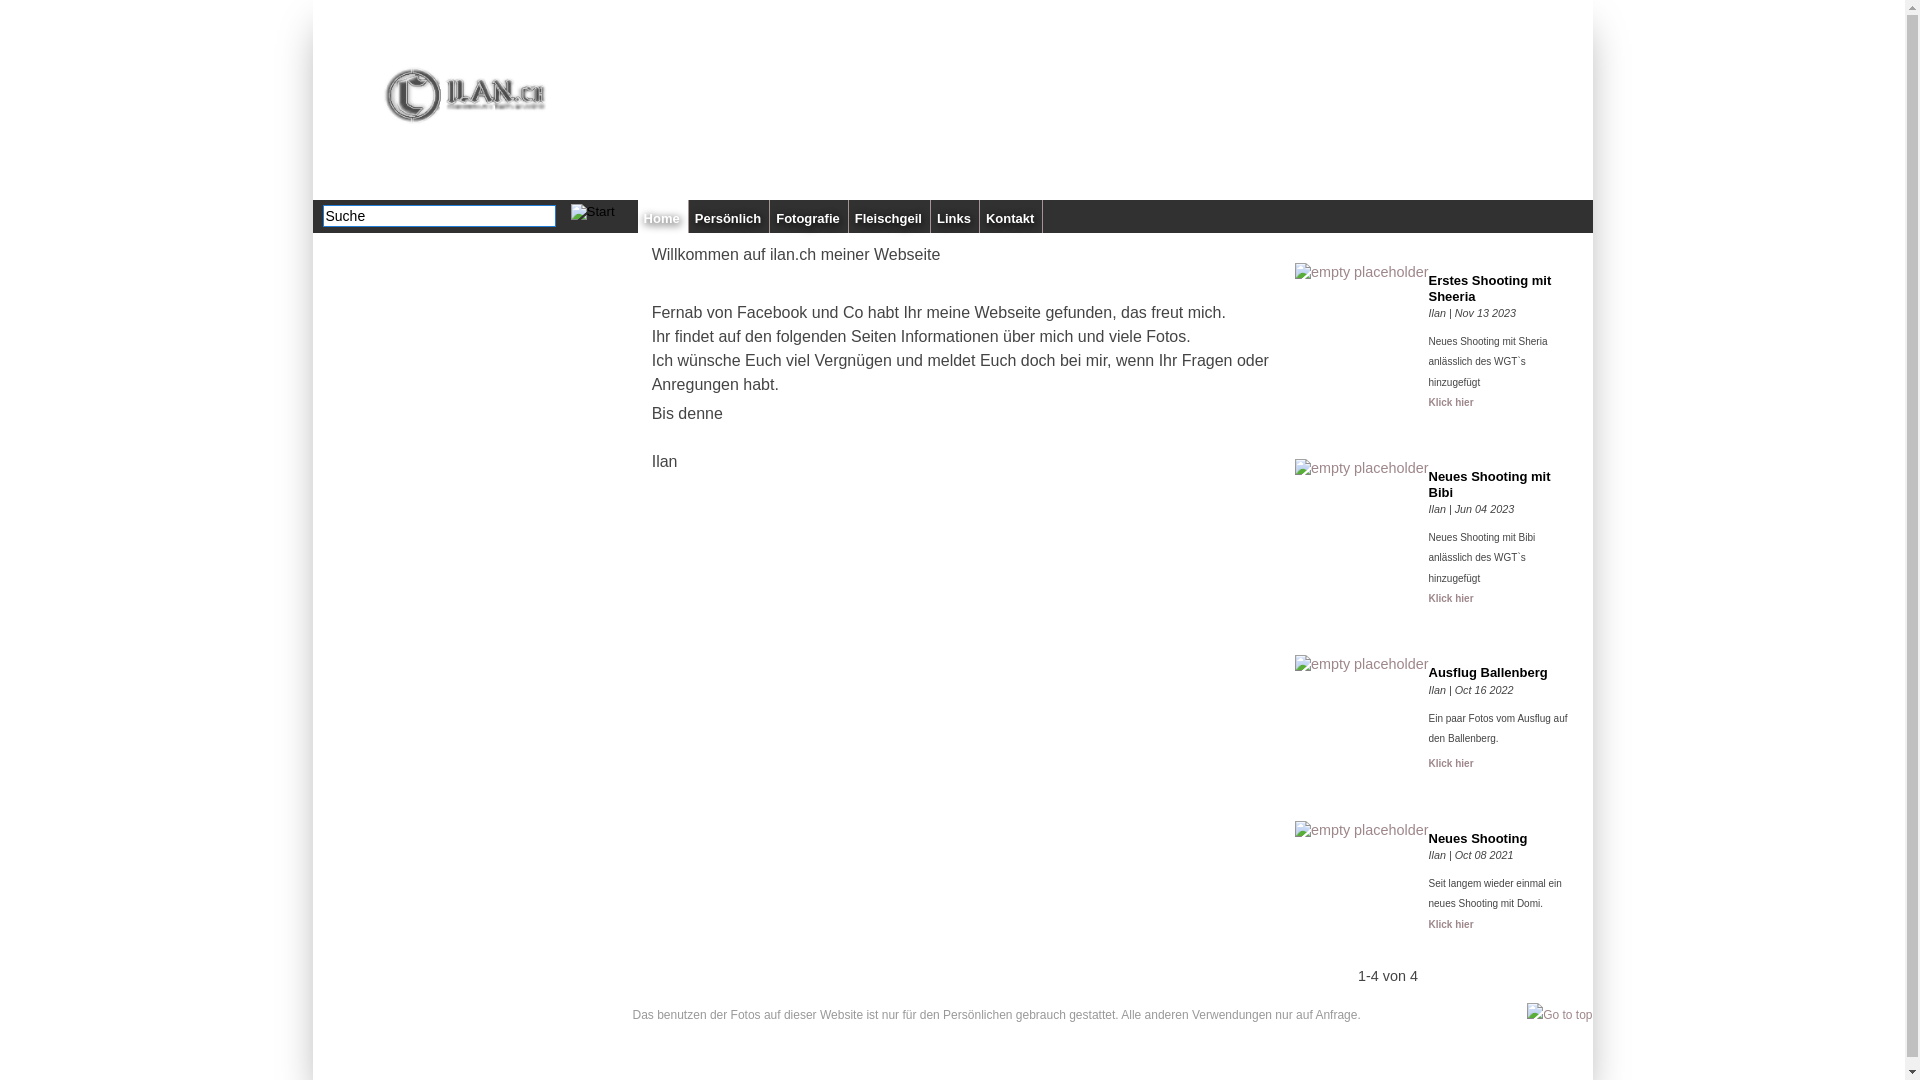 The width and height of the screenshot is (1920, 1080). Describe the element at coordinates (890, 216) in the screenshot. I see `Fleischgeil` at that location.